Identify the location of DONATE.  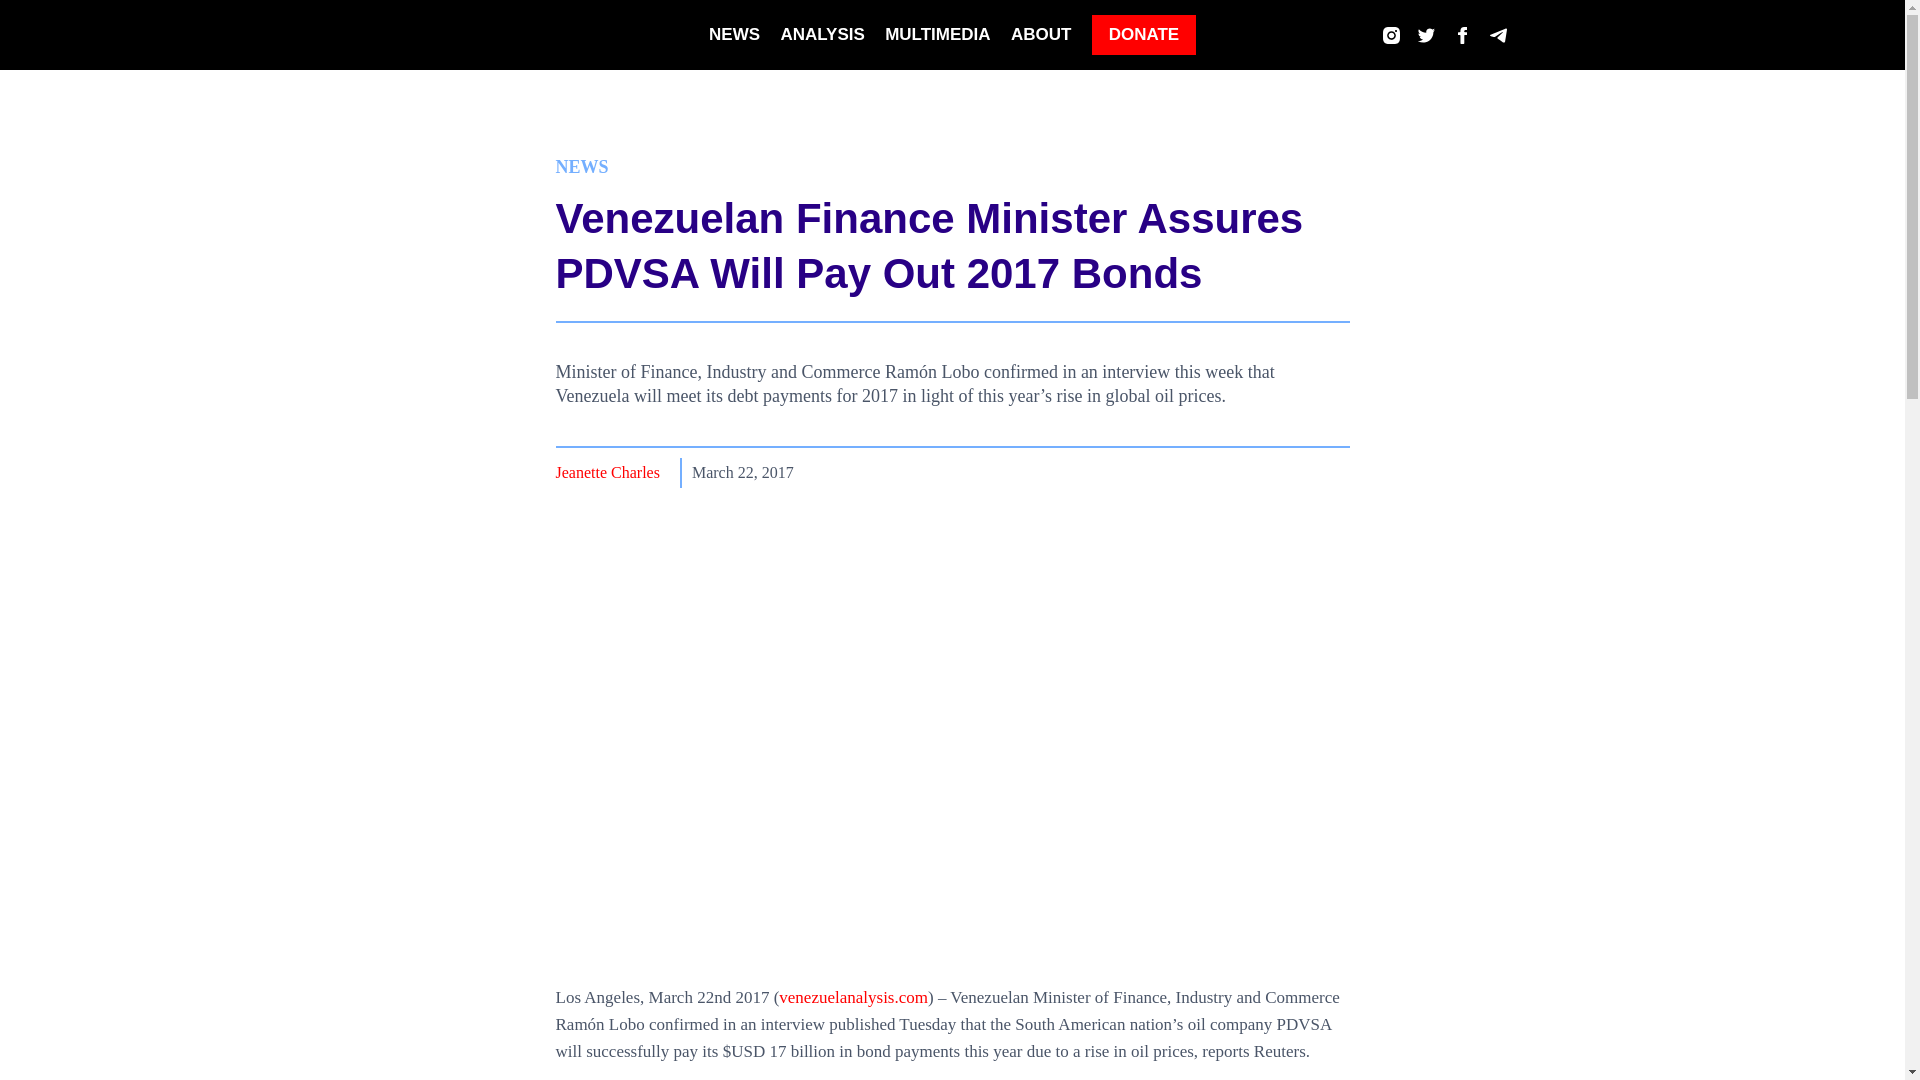
(1144, 36).